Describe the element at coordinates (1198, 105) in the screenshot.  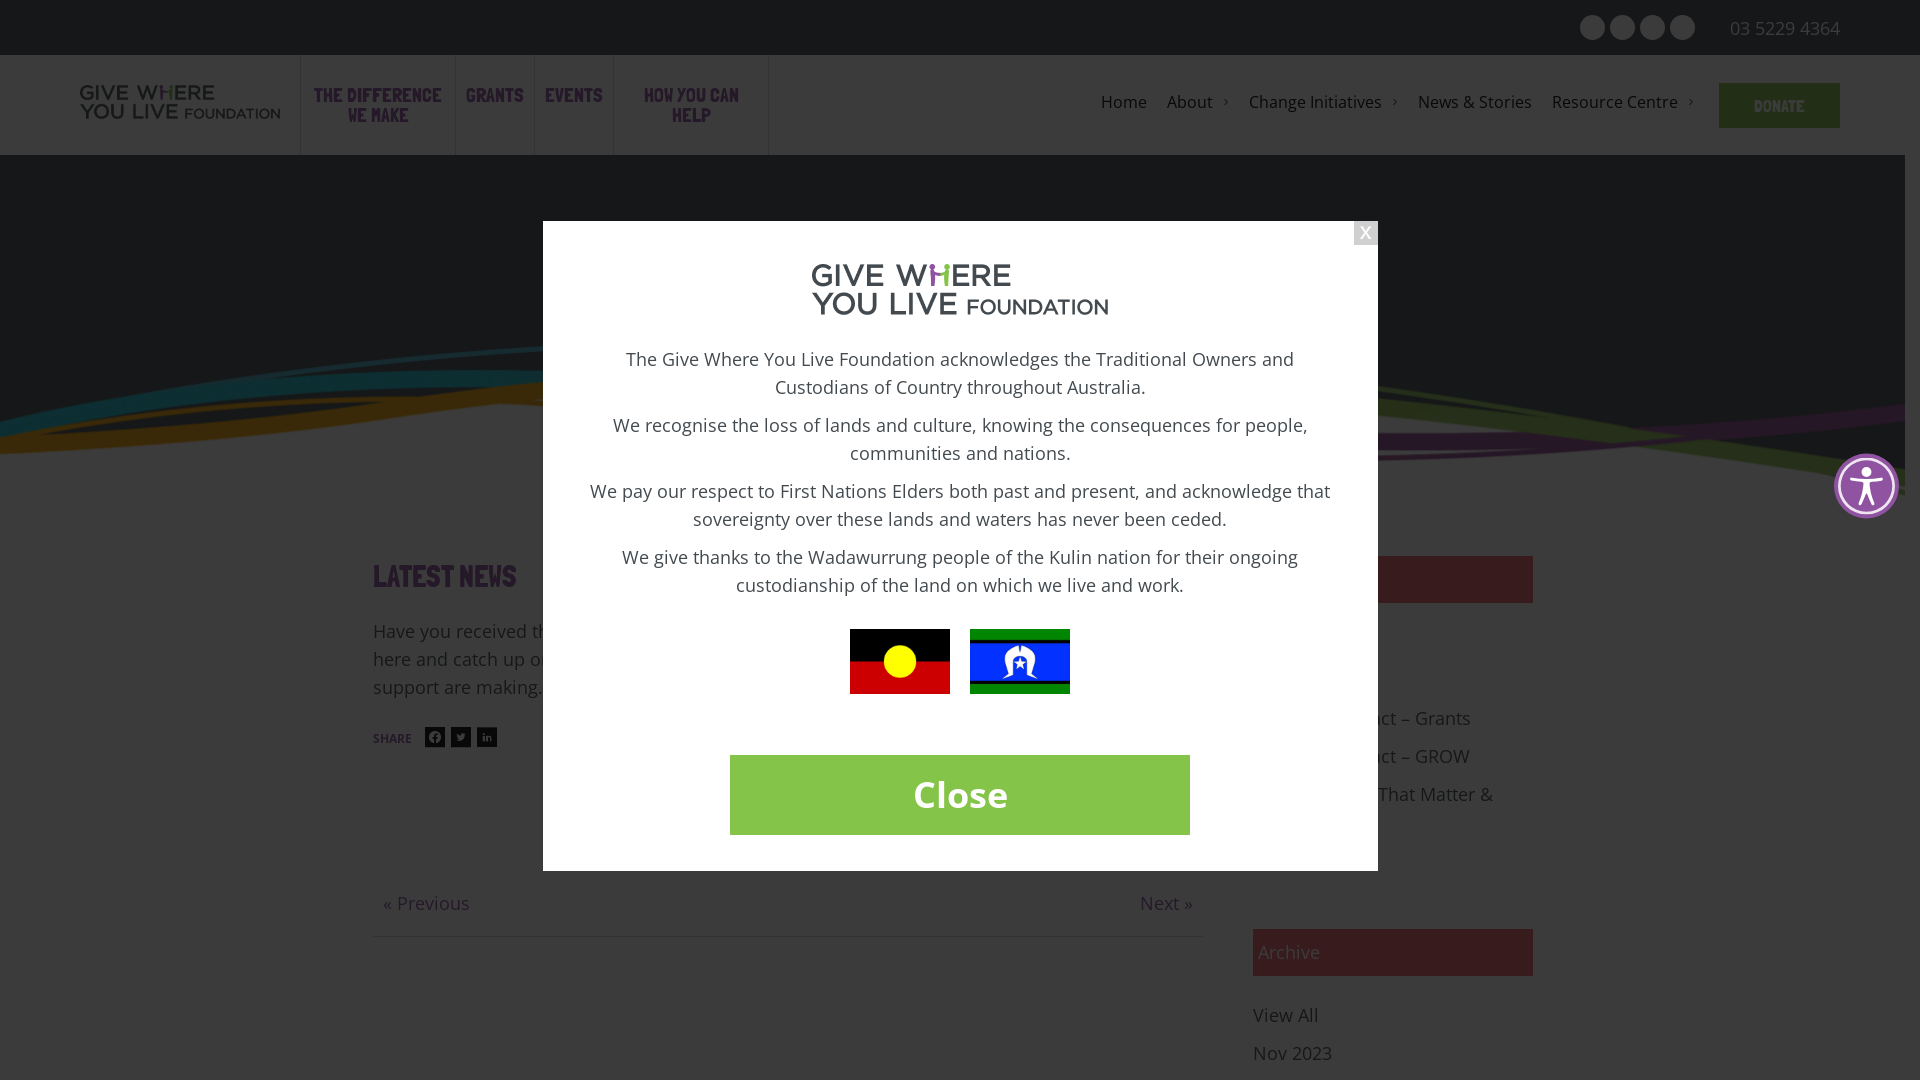
I see `About` at that location.